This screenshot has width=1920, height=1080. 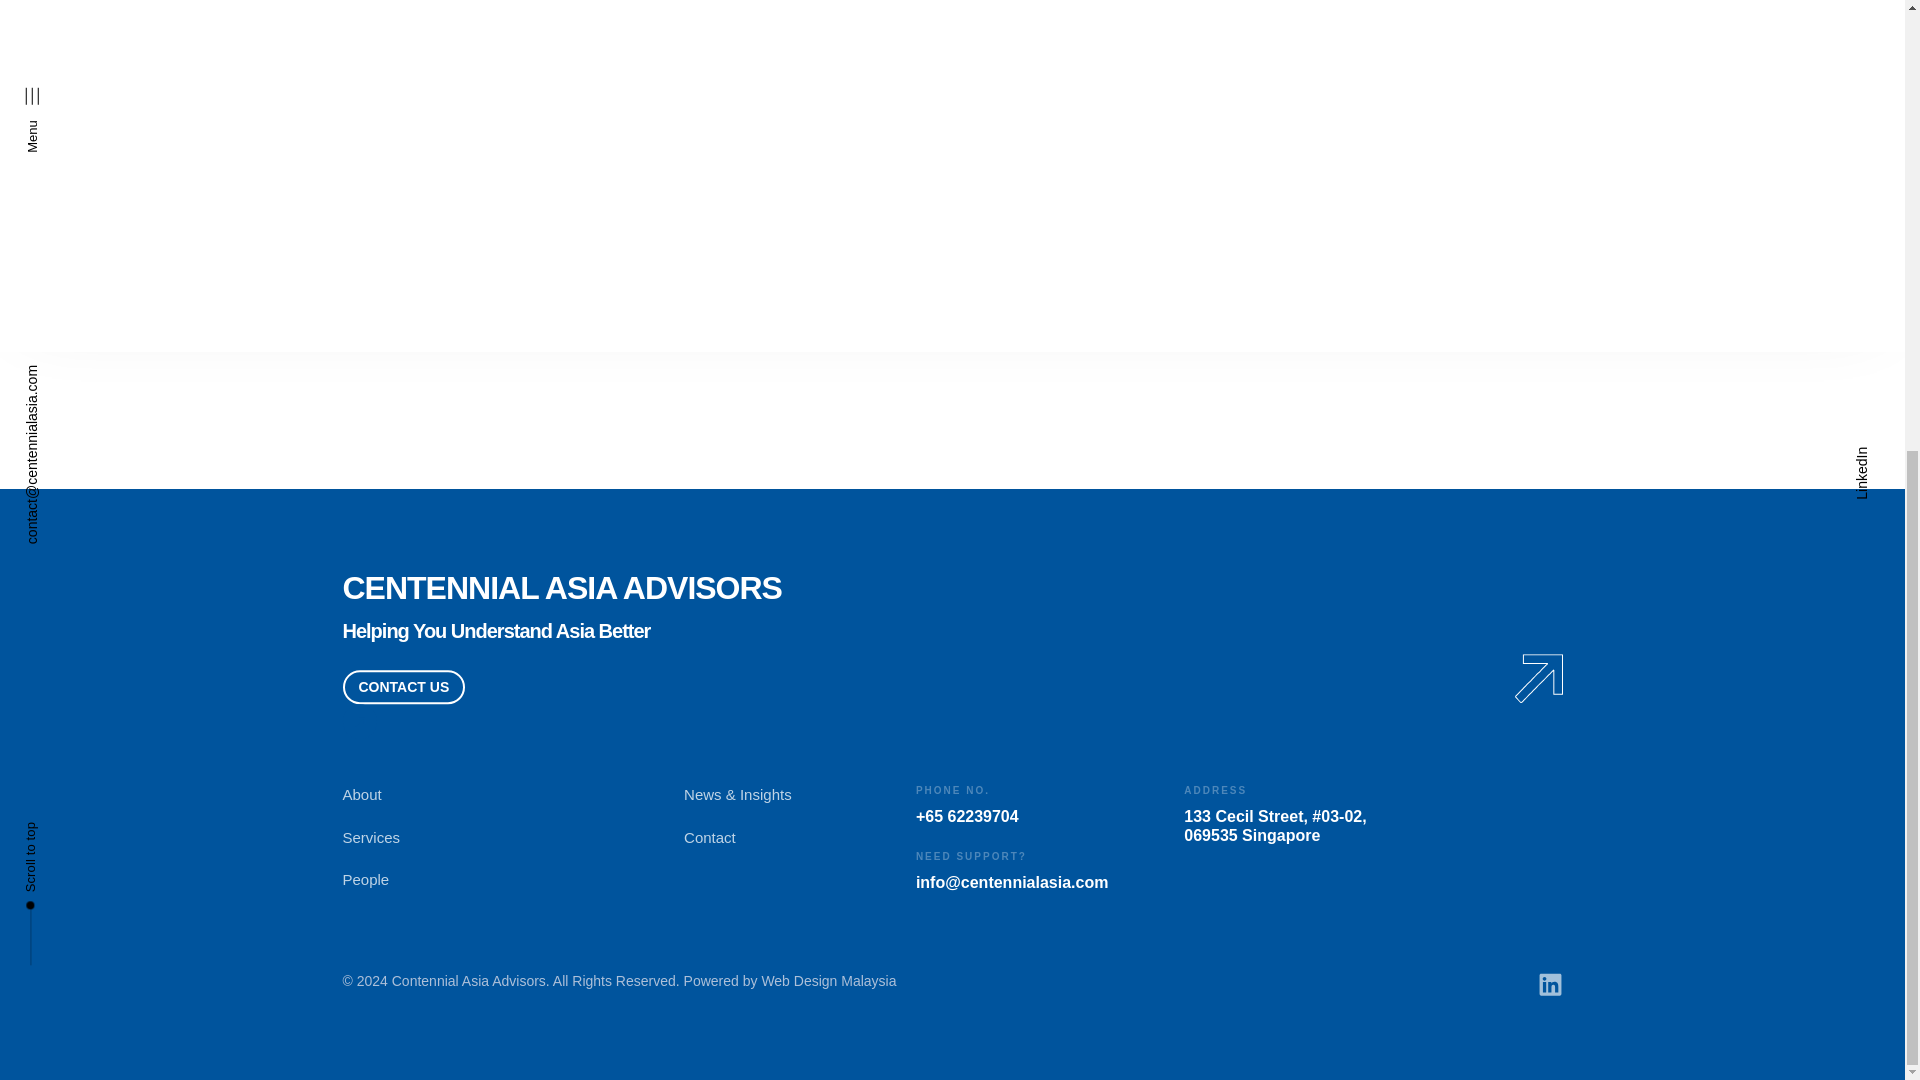 I want to click on Services, so click(x=512, y=247).